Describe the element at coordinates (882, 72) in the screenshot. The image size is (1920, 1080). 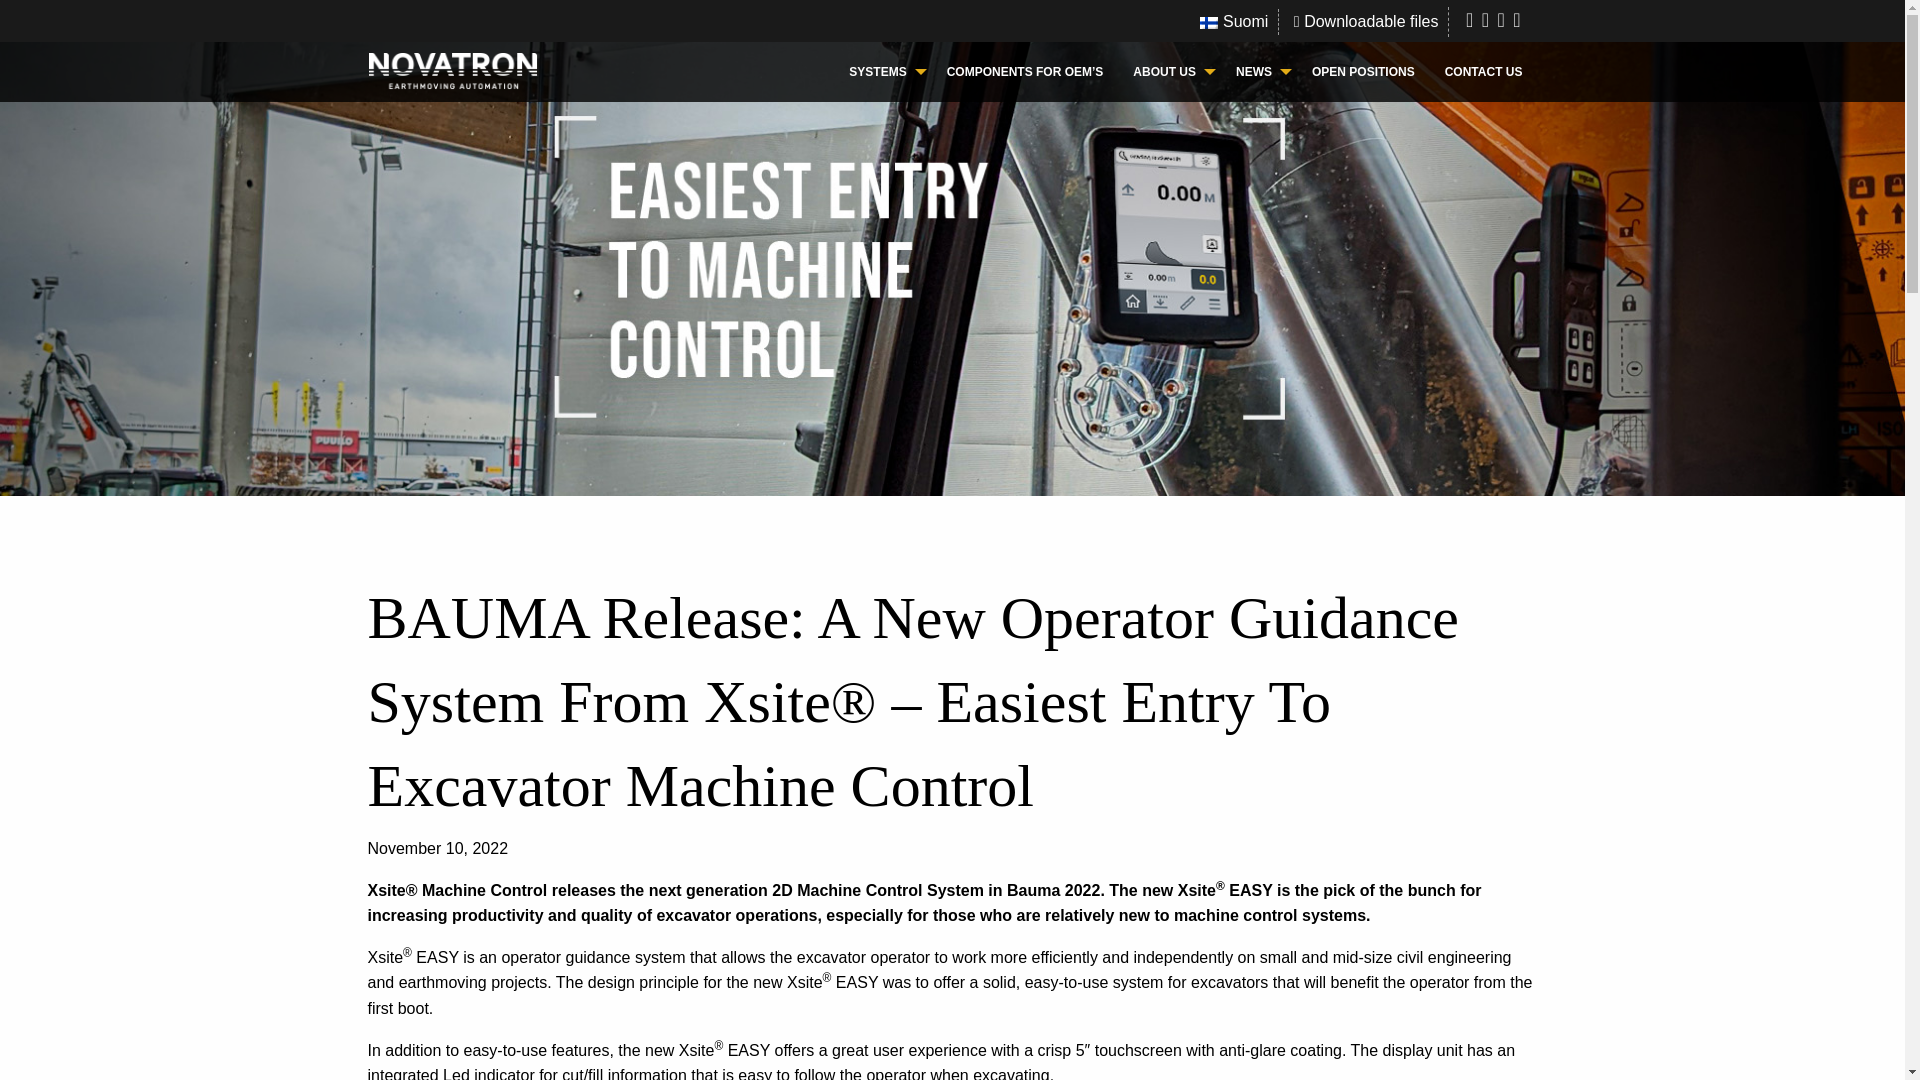
I see `SYSTEMS` at that location.